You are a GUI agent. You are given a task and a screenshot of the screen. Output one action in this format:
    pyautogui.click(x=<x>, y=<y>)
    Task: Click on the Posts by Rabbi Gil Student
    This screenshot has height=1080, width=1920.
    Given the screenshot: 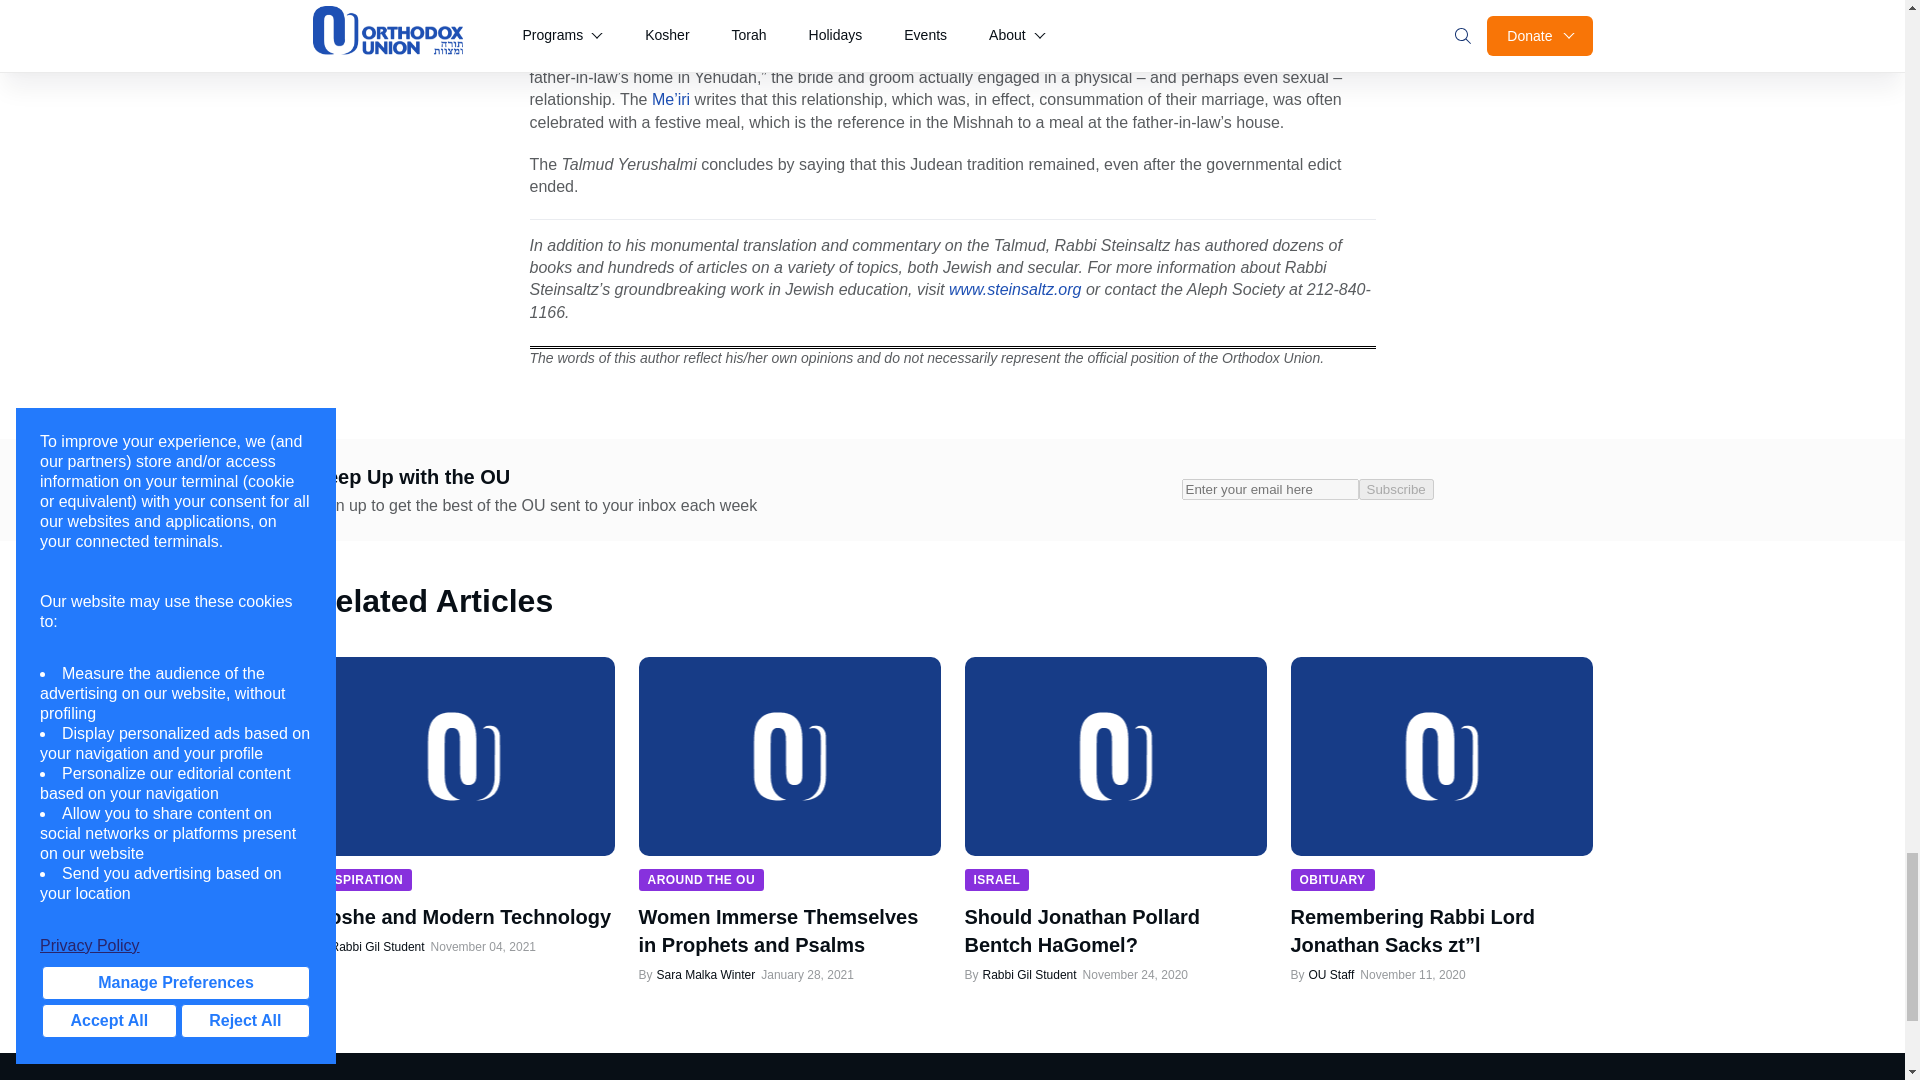 What is the action you would take?
    pyautogui.click(x=376, y=946)
    